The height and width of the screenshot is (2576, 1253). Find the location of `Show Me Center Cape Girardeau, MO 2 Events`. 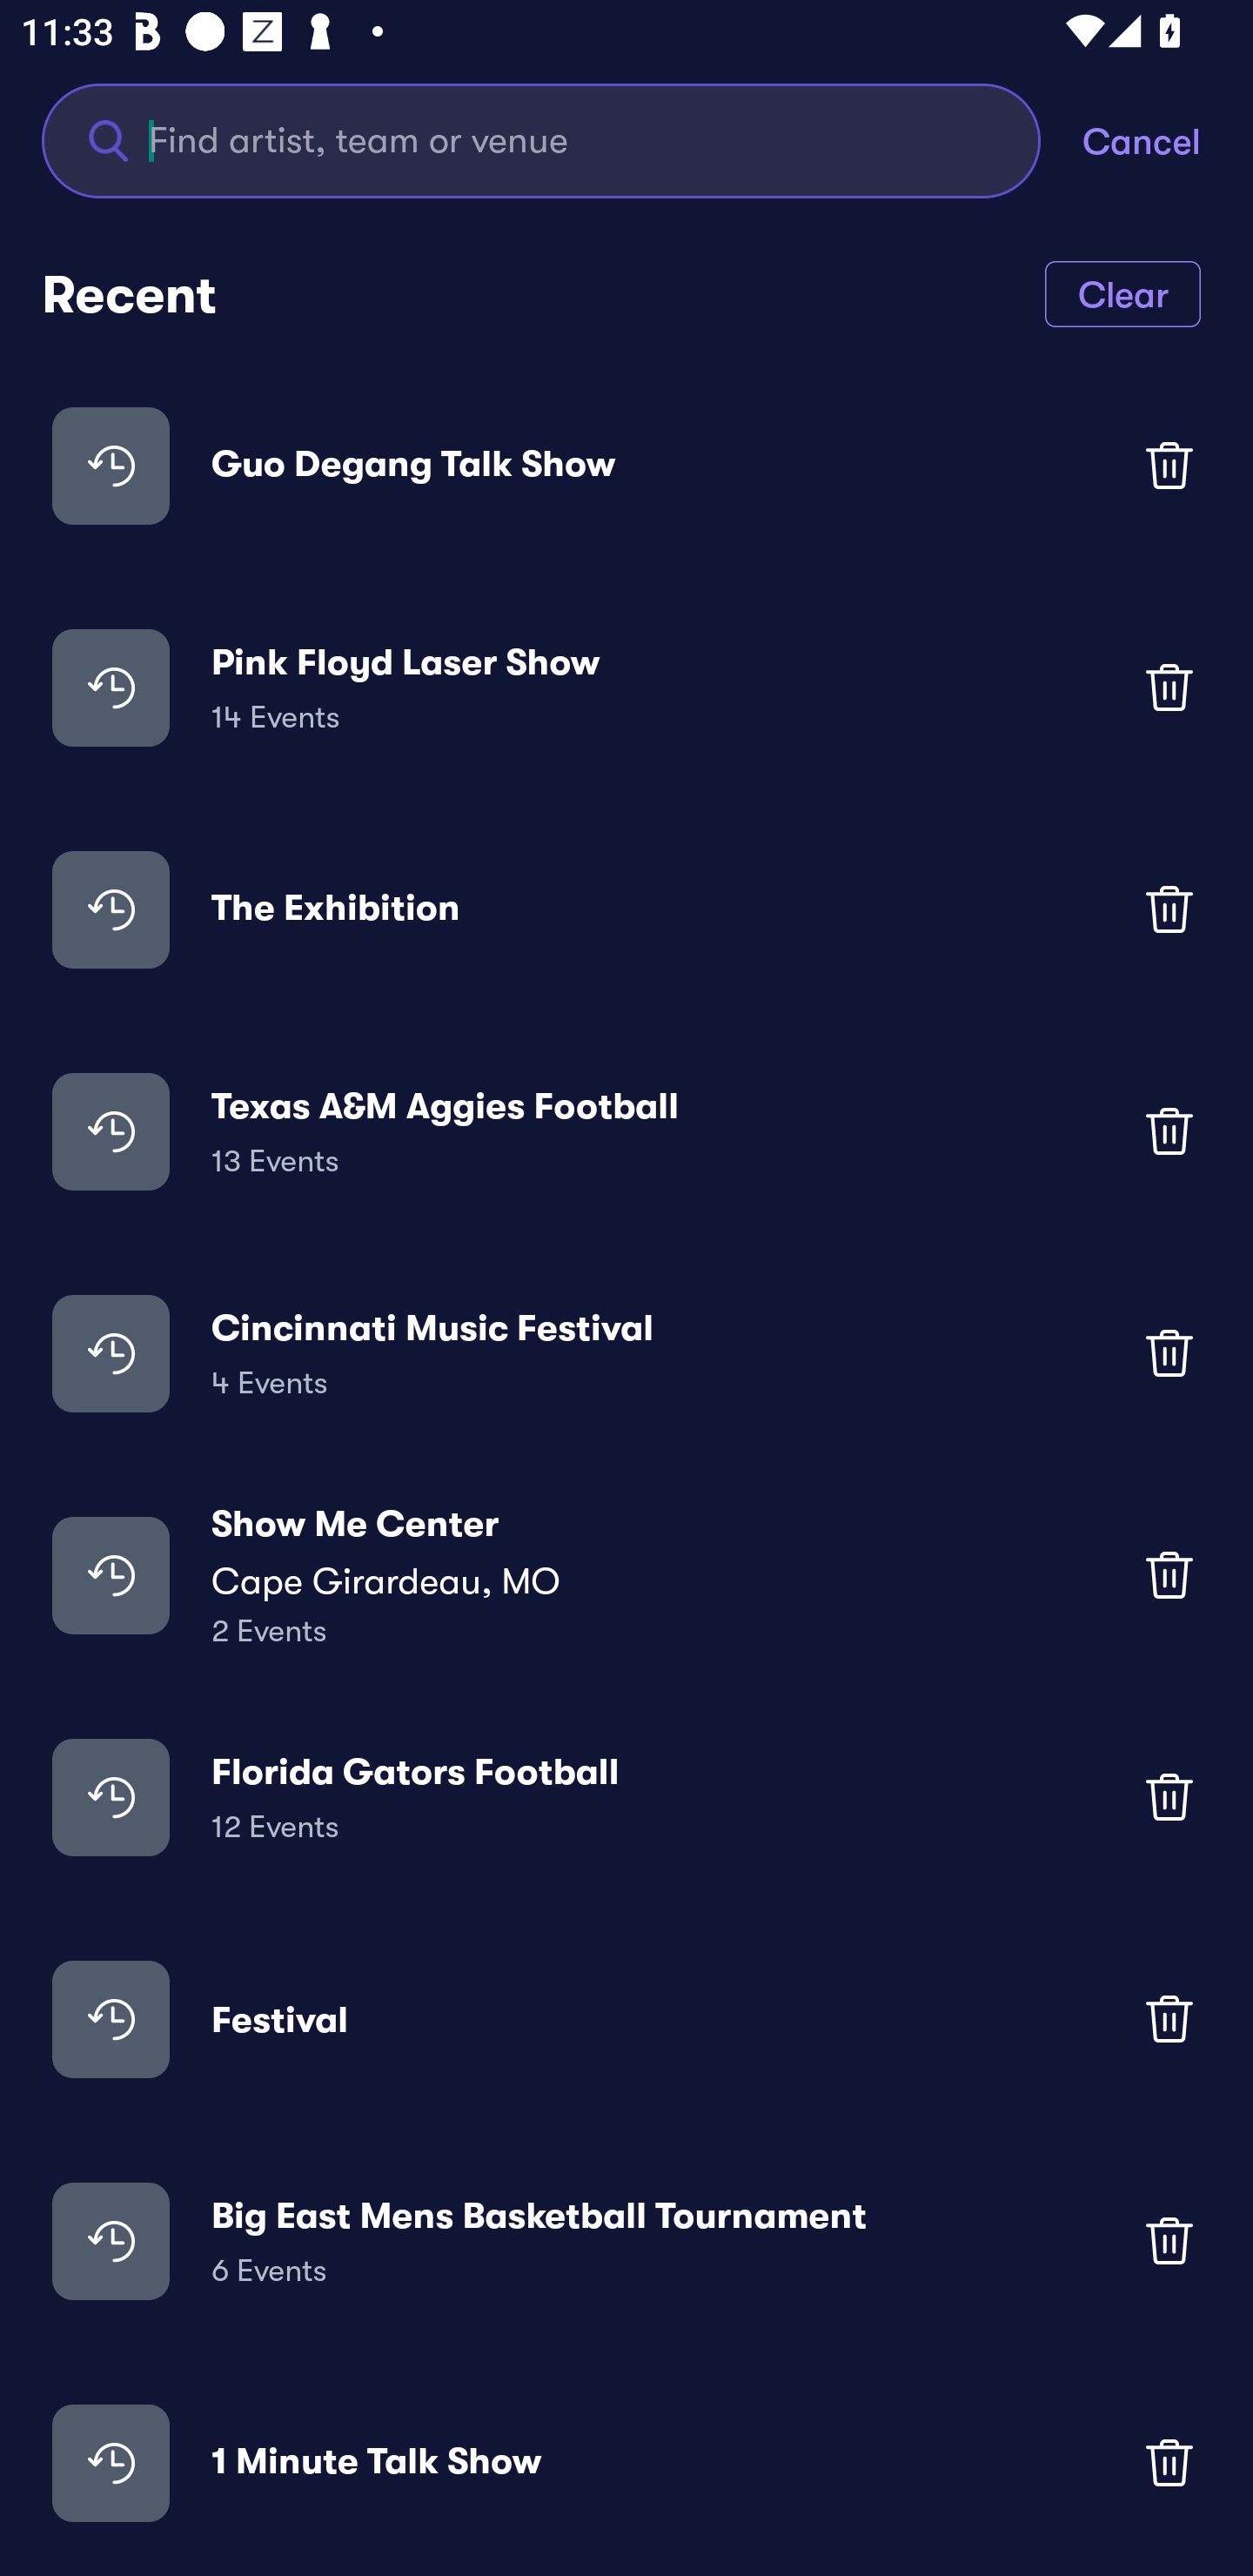

Show Me Center Cape Girardeau, MO 2 Events is located at coordinates (626, 1575).